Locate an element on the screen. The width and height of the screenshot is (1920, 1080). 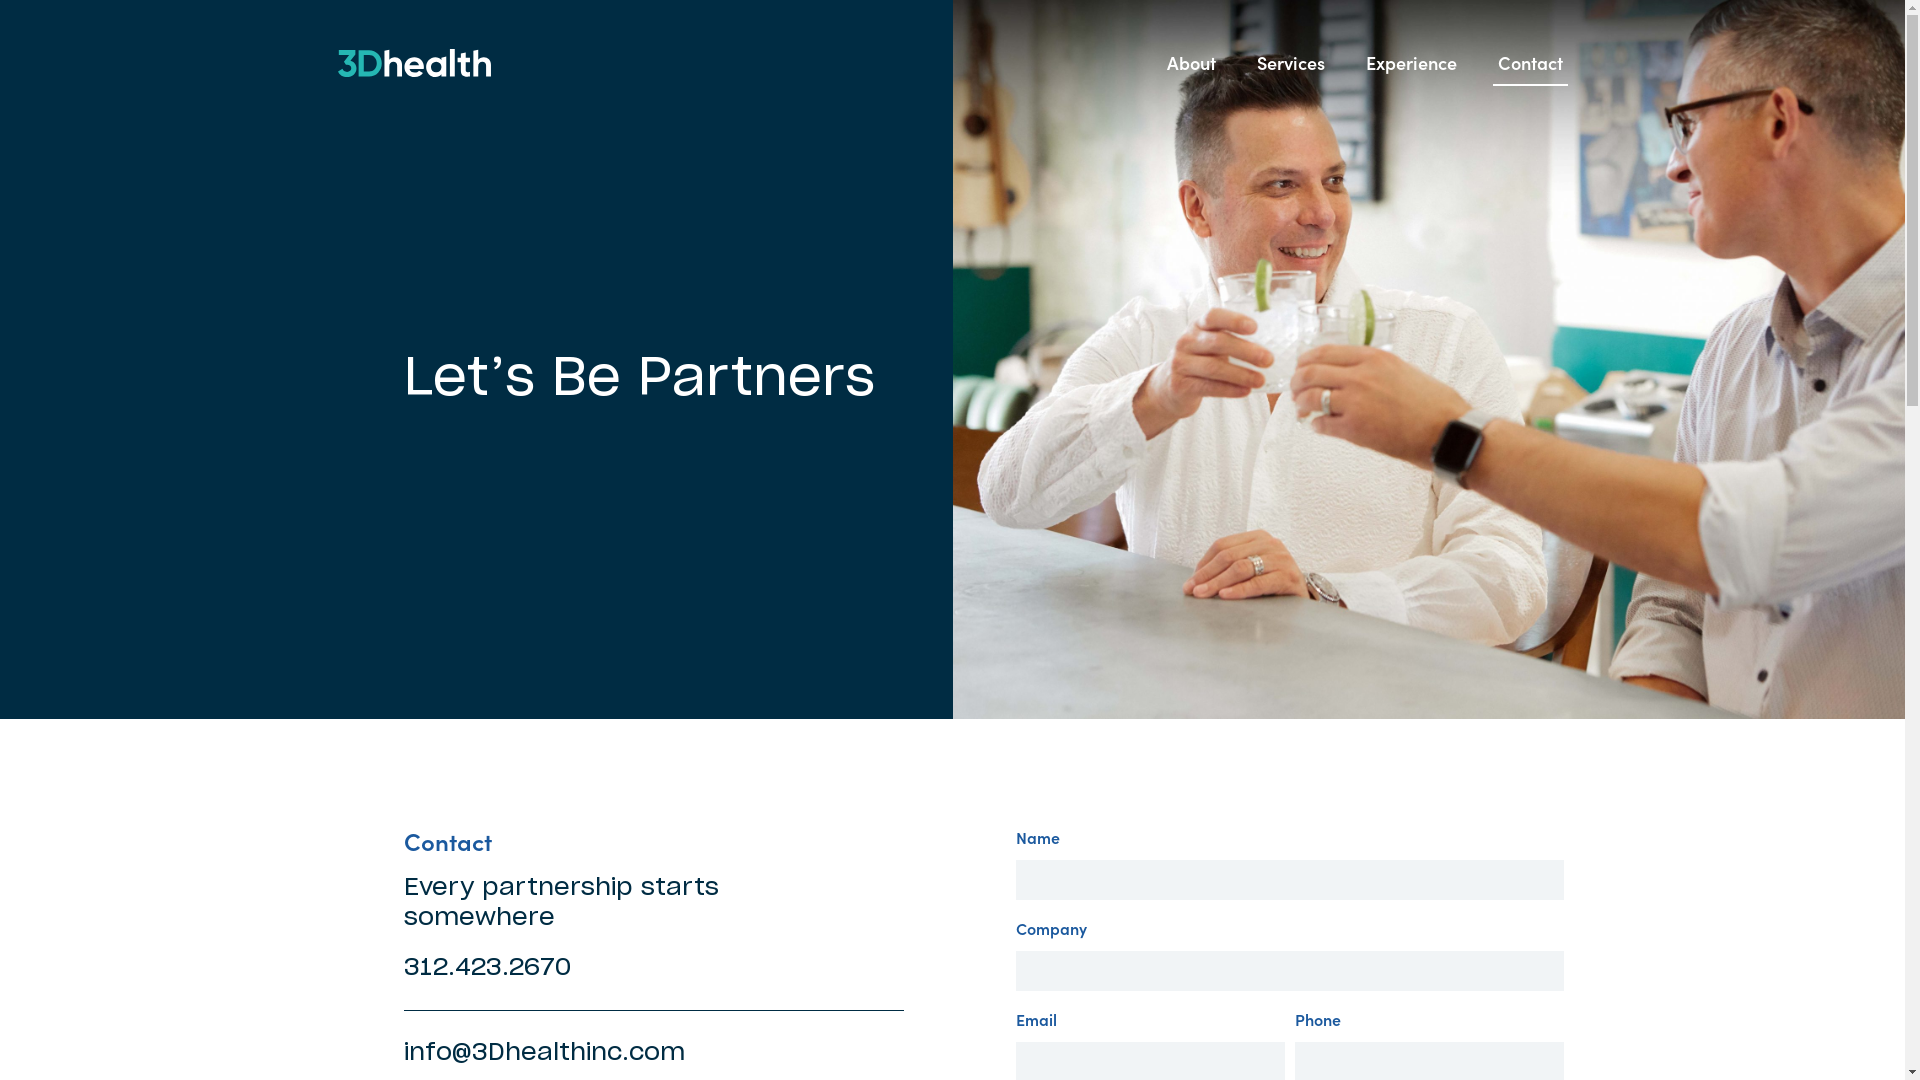
Experience is located at coordinates (1410, 63).